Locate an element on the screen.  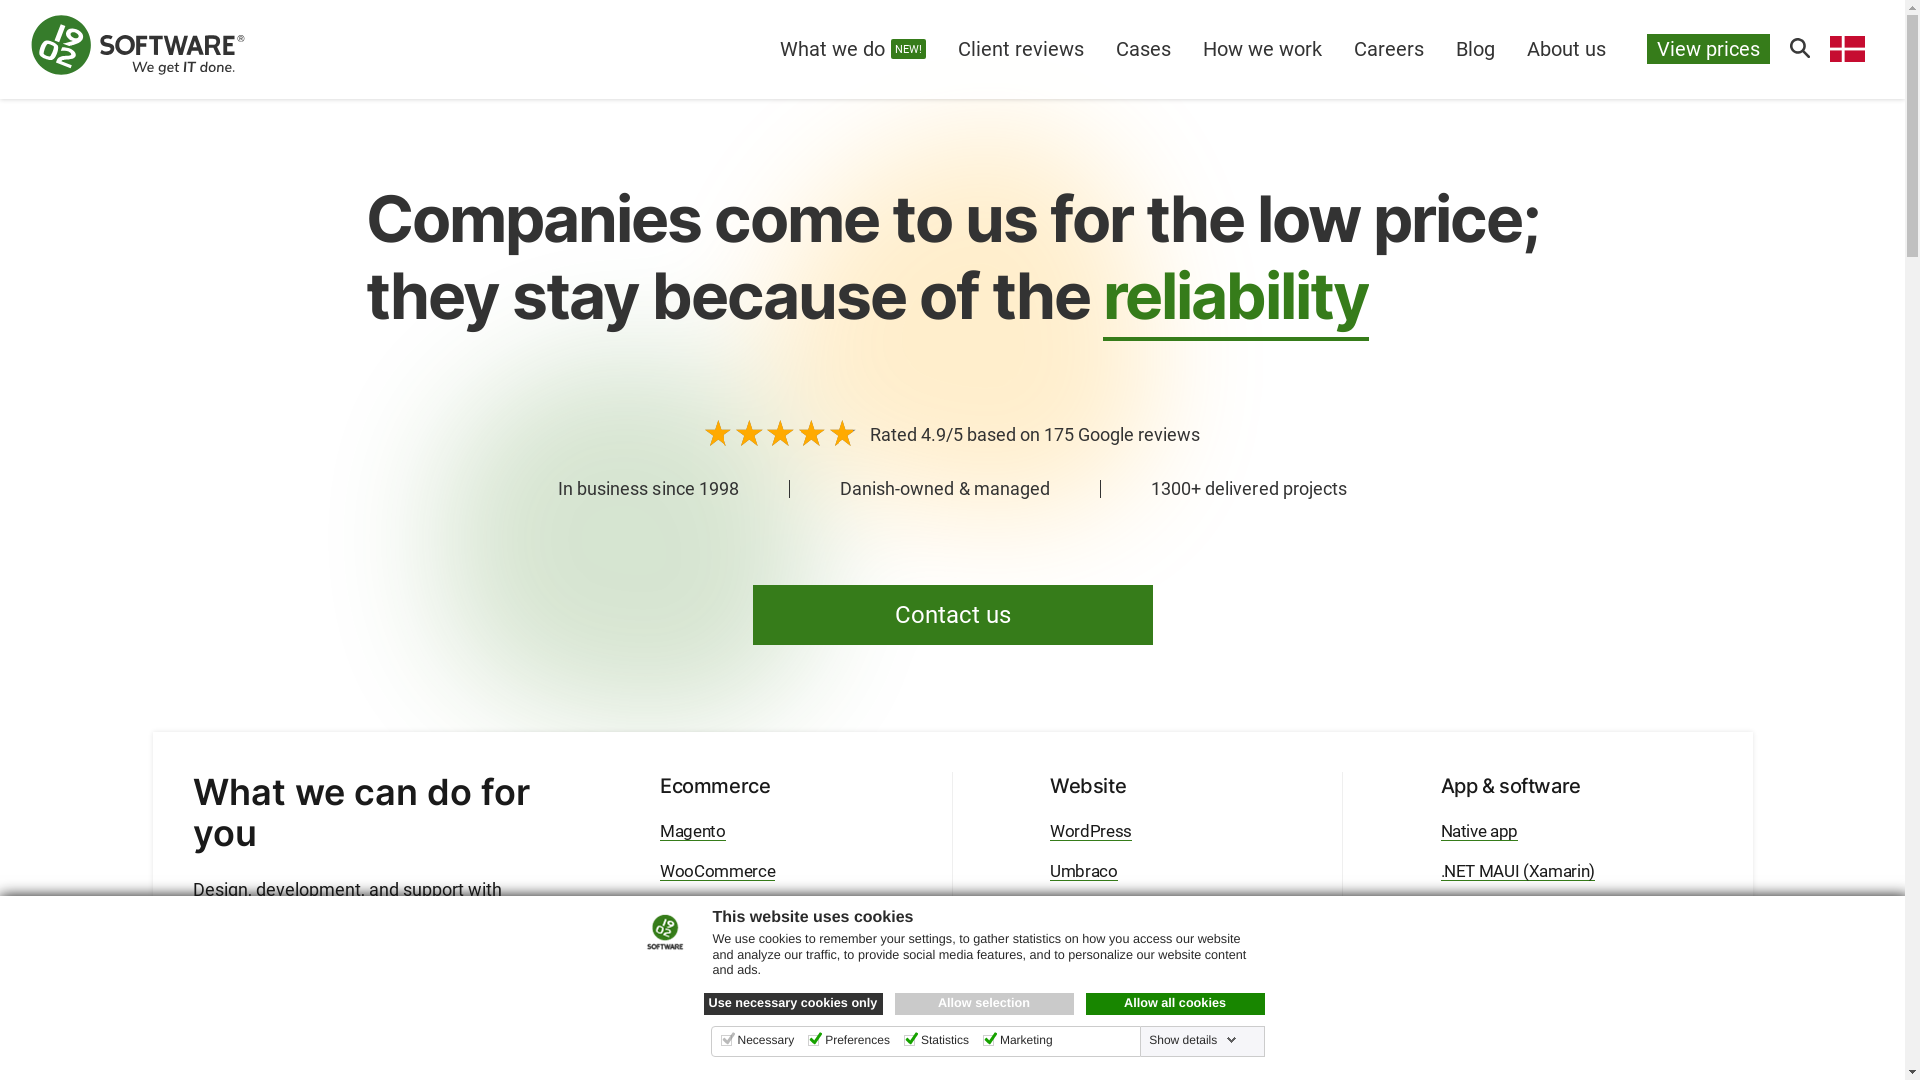
Client reviews is located at coordinates (1021, 49).